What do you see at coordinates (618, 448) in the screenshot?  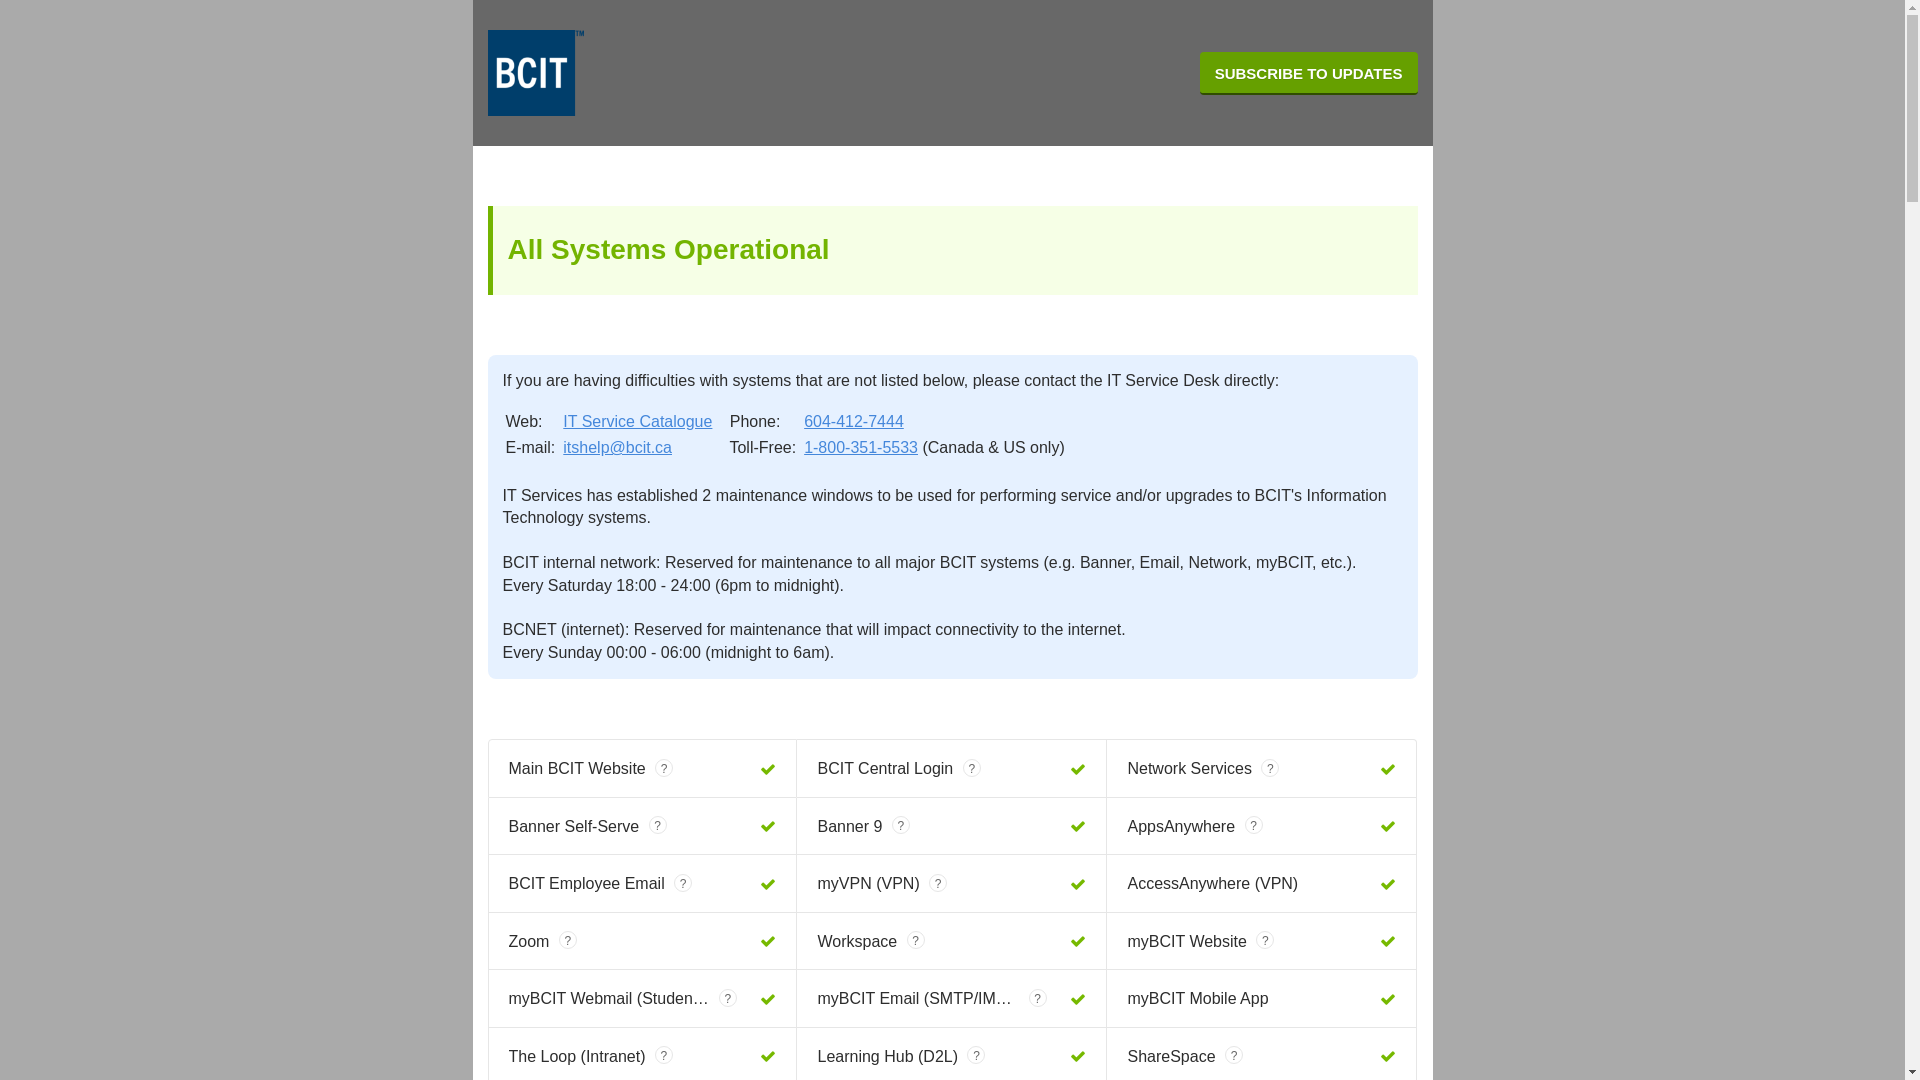 I see `itshelp@bcit.ca` at bounding box center [618, 448].